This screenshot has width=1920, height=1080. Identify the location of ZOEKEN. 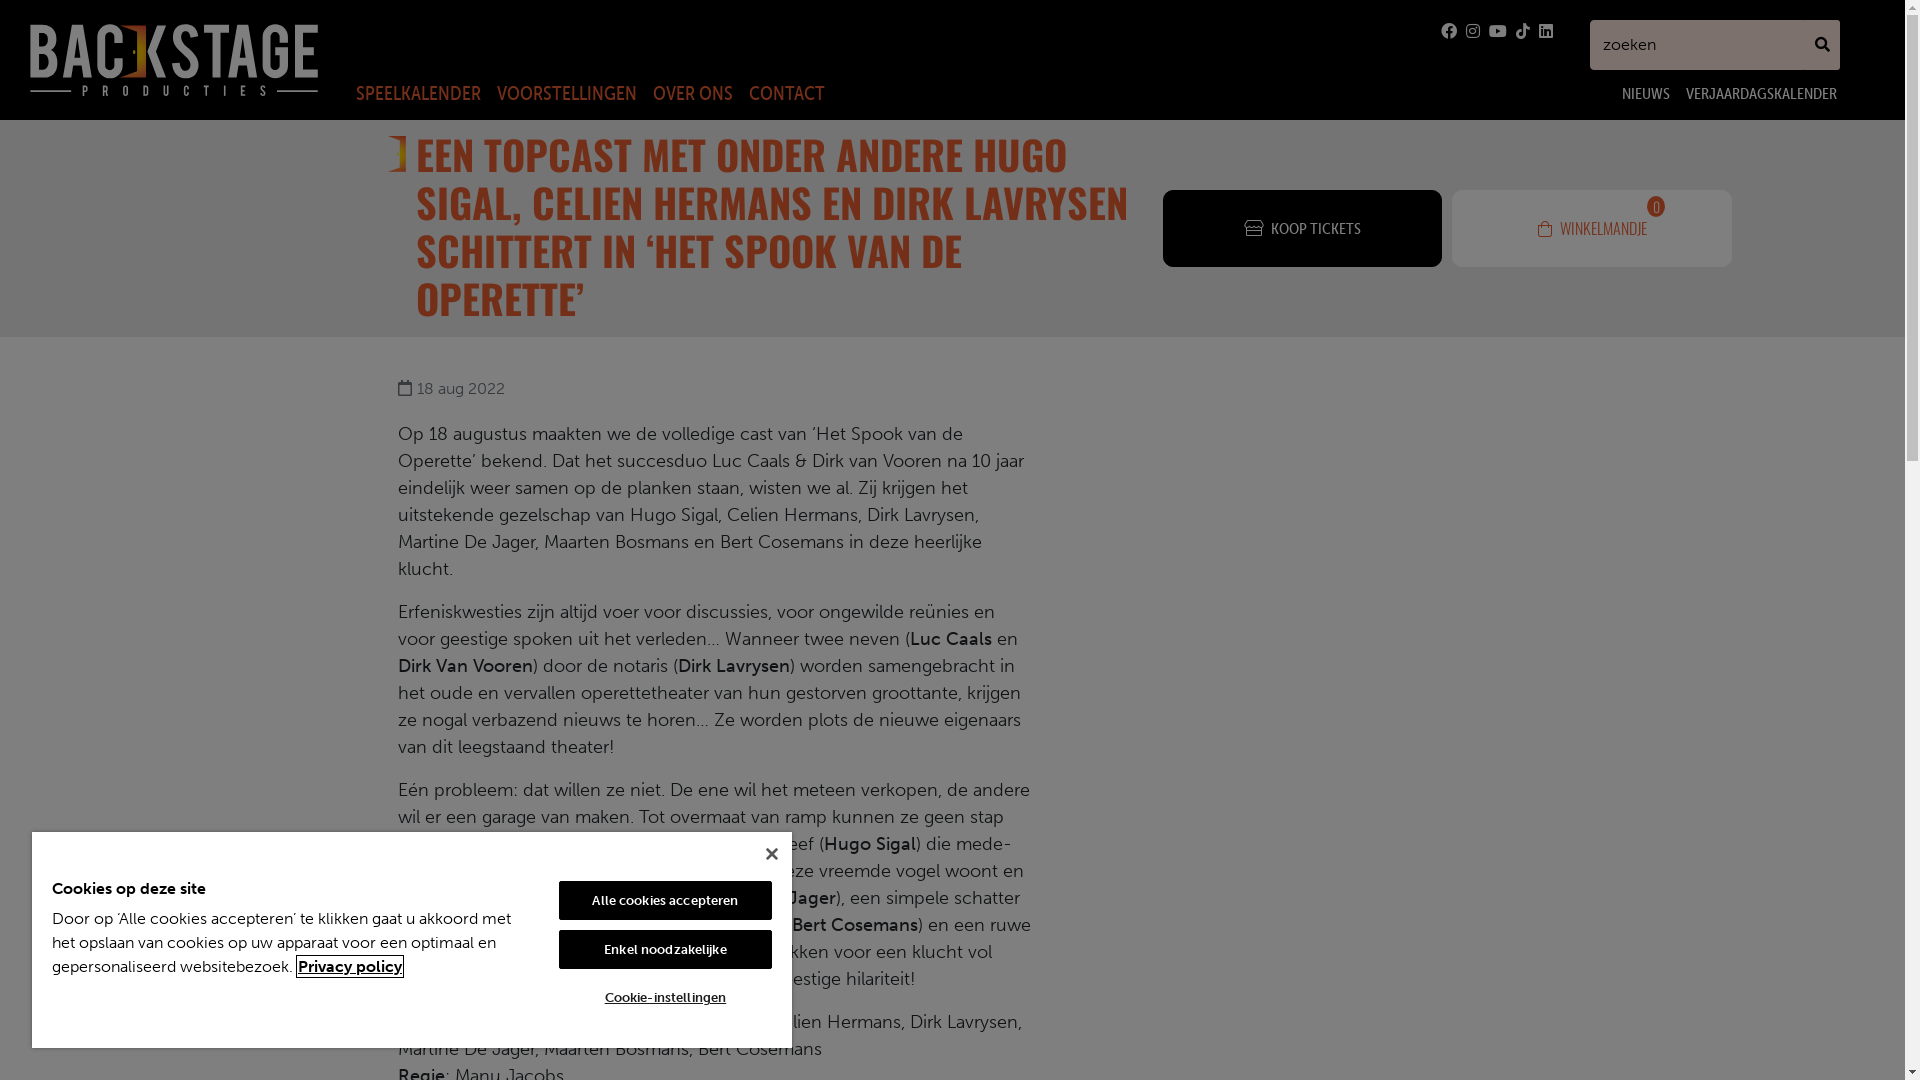
(1822, 45).